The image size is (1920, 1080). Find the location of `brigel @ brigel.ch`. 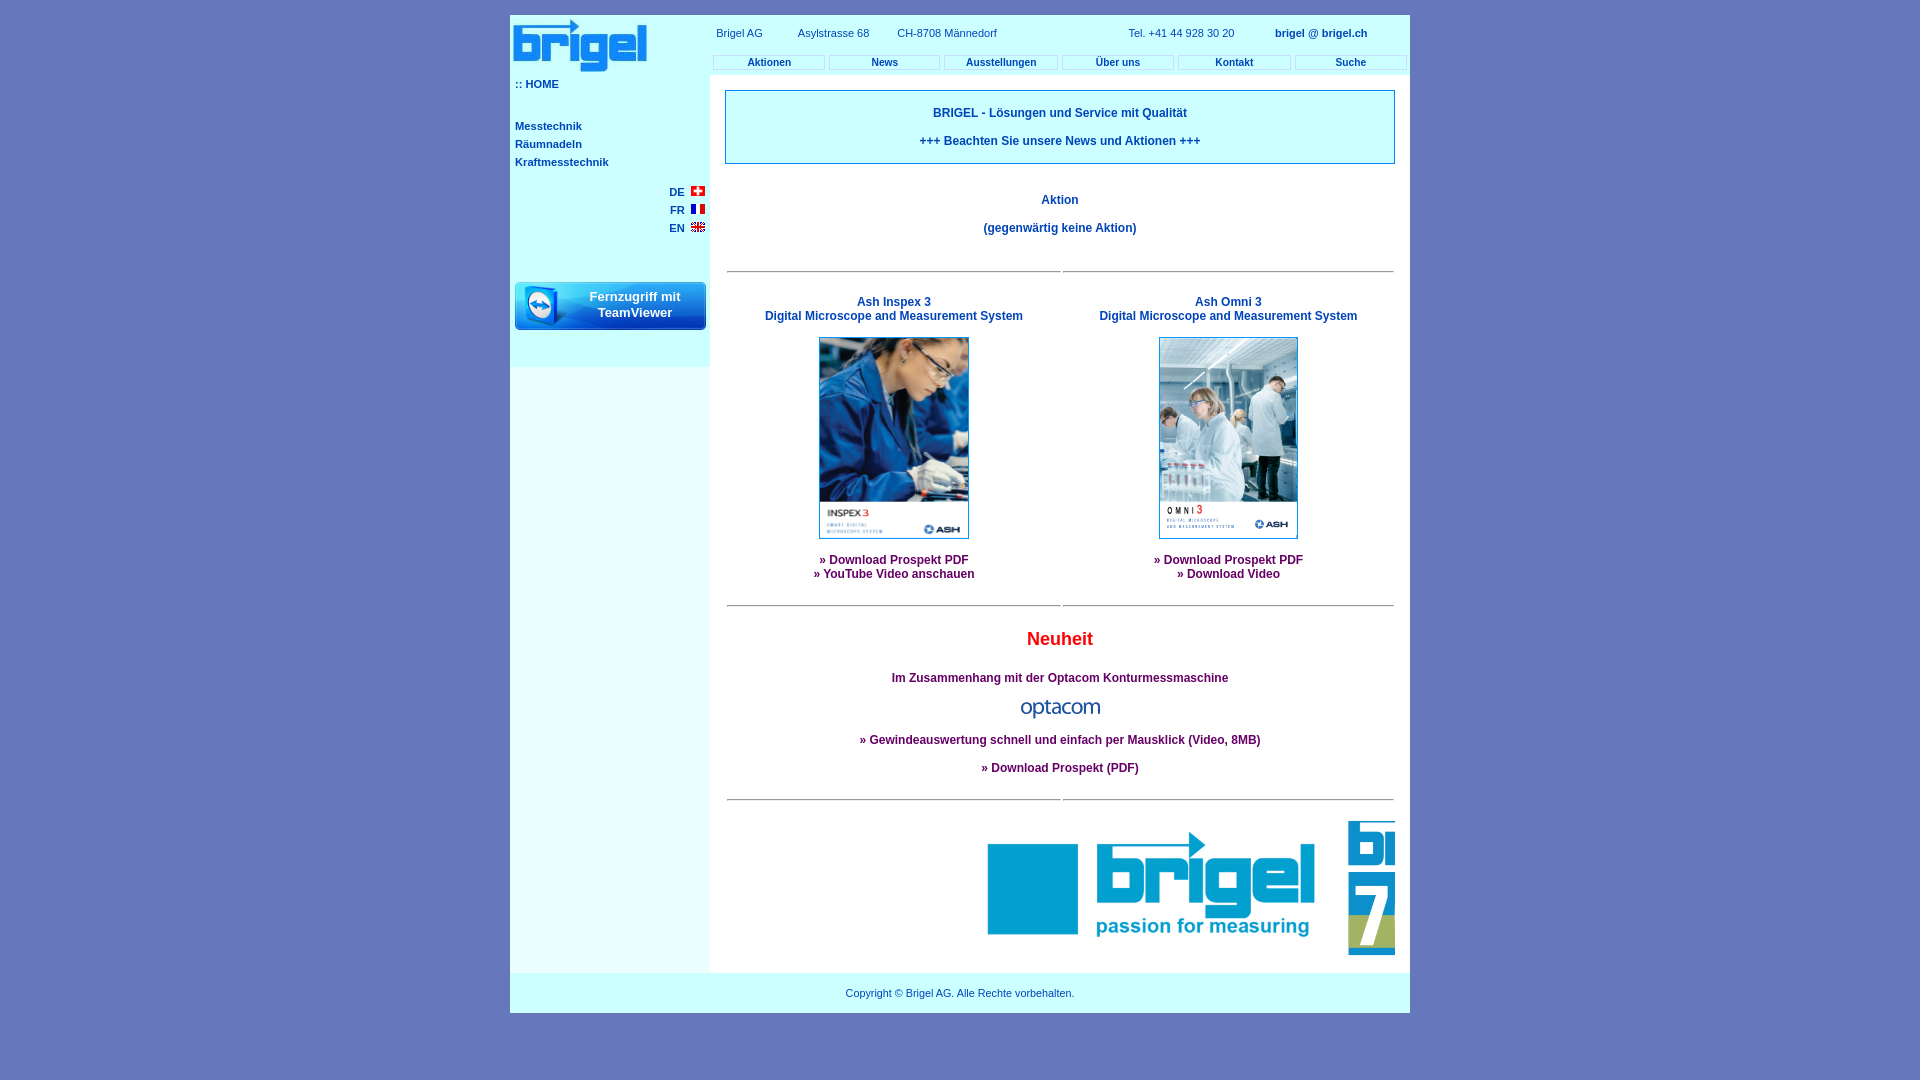

brigel @ brigel.ch is located at coordinates (1321, 33).